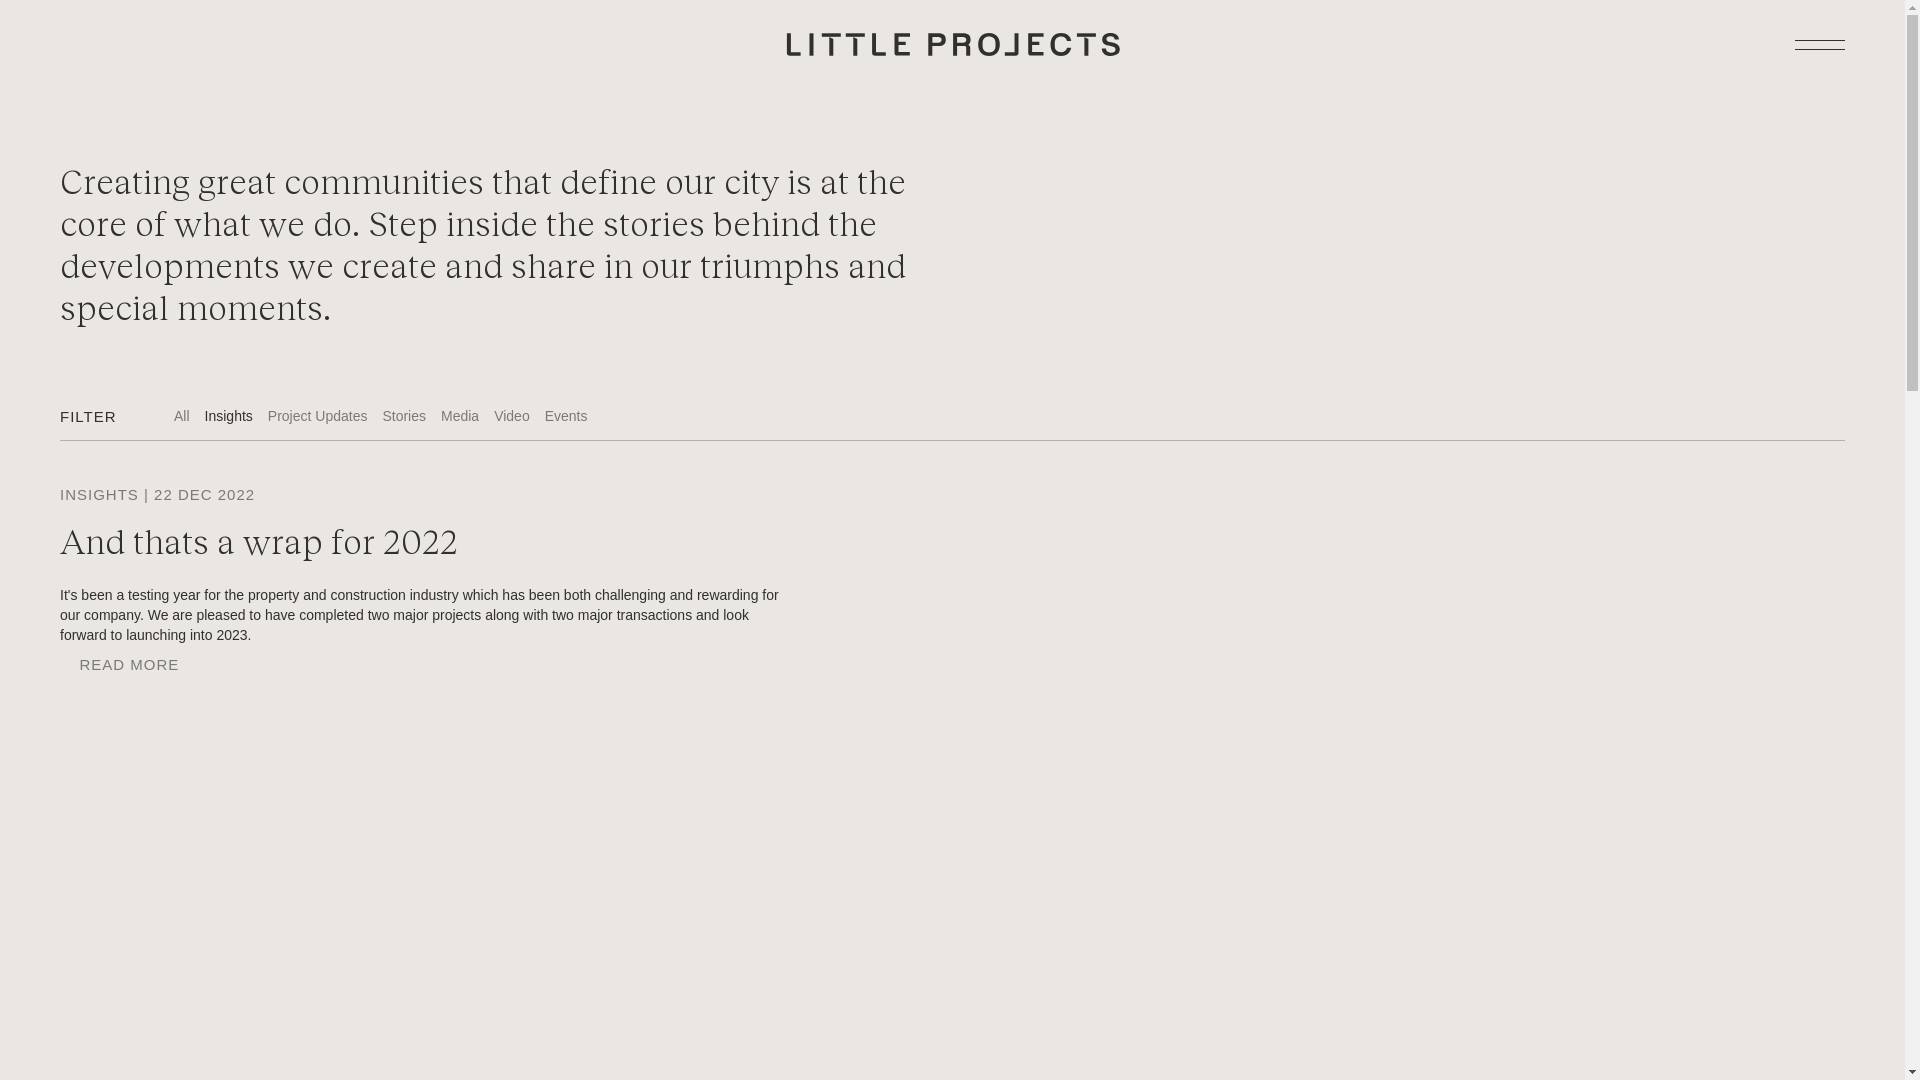  I want to click on Insights, so click(229, 416).